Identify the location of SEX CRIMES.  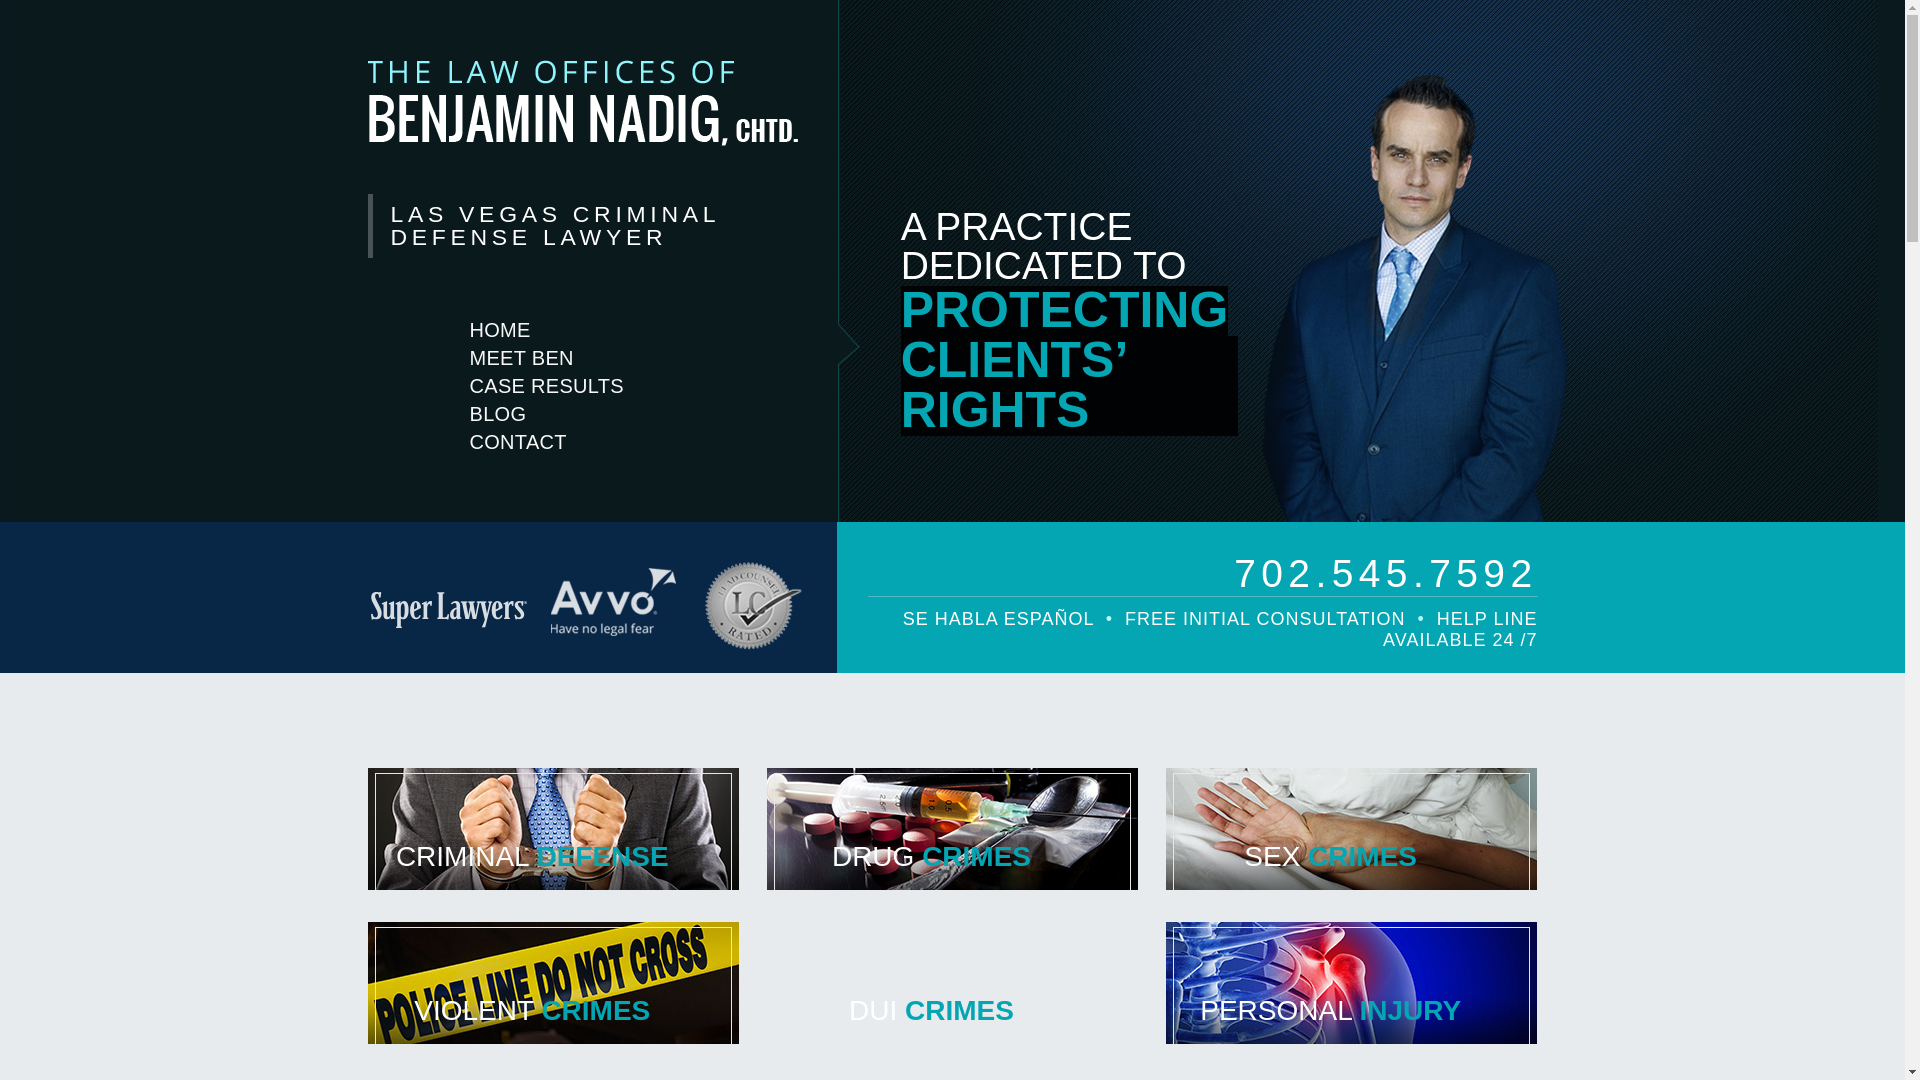
(1351, 828).